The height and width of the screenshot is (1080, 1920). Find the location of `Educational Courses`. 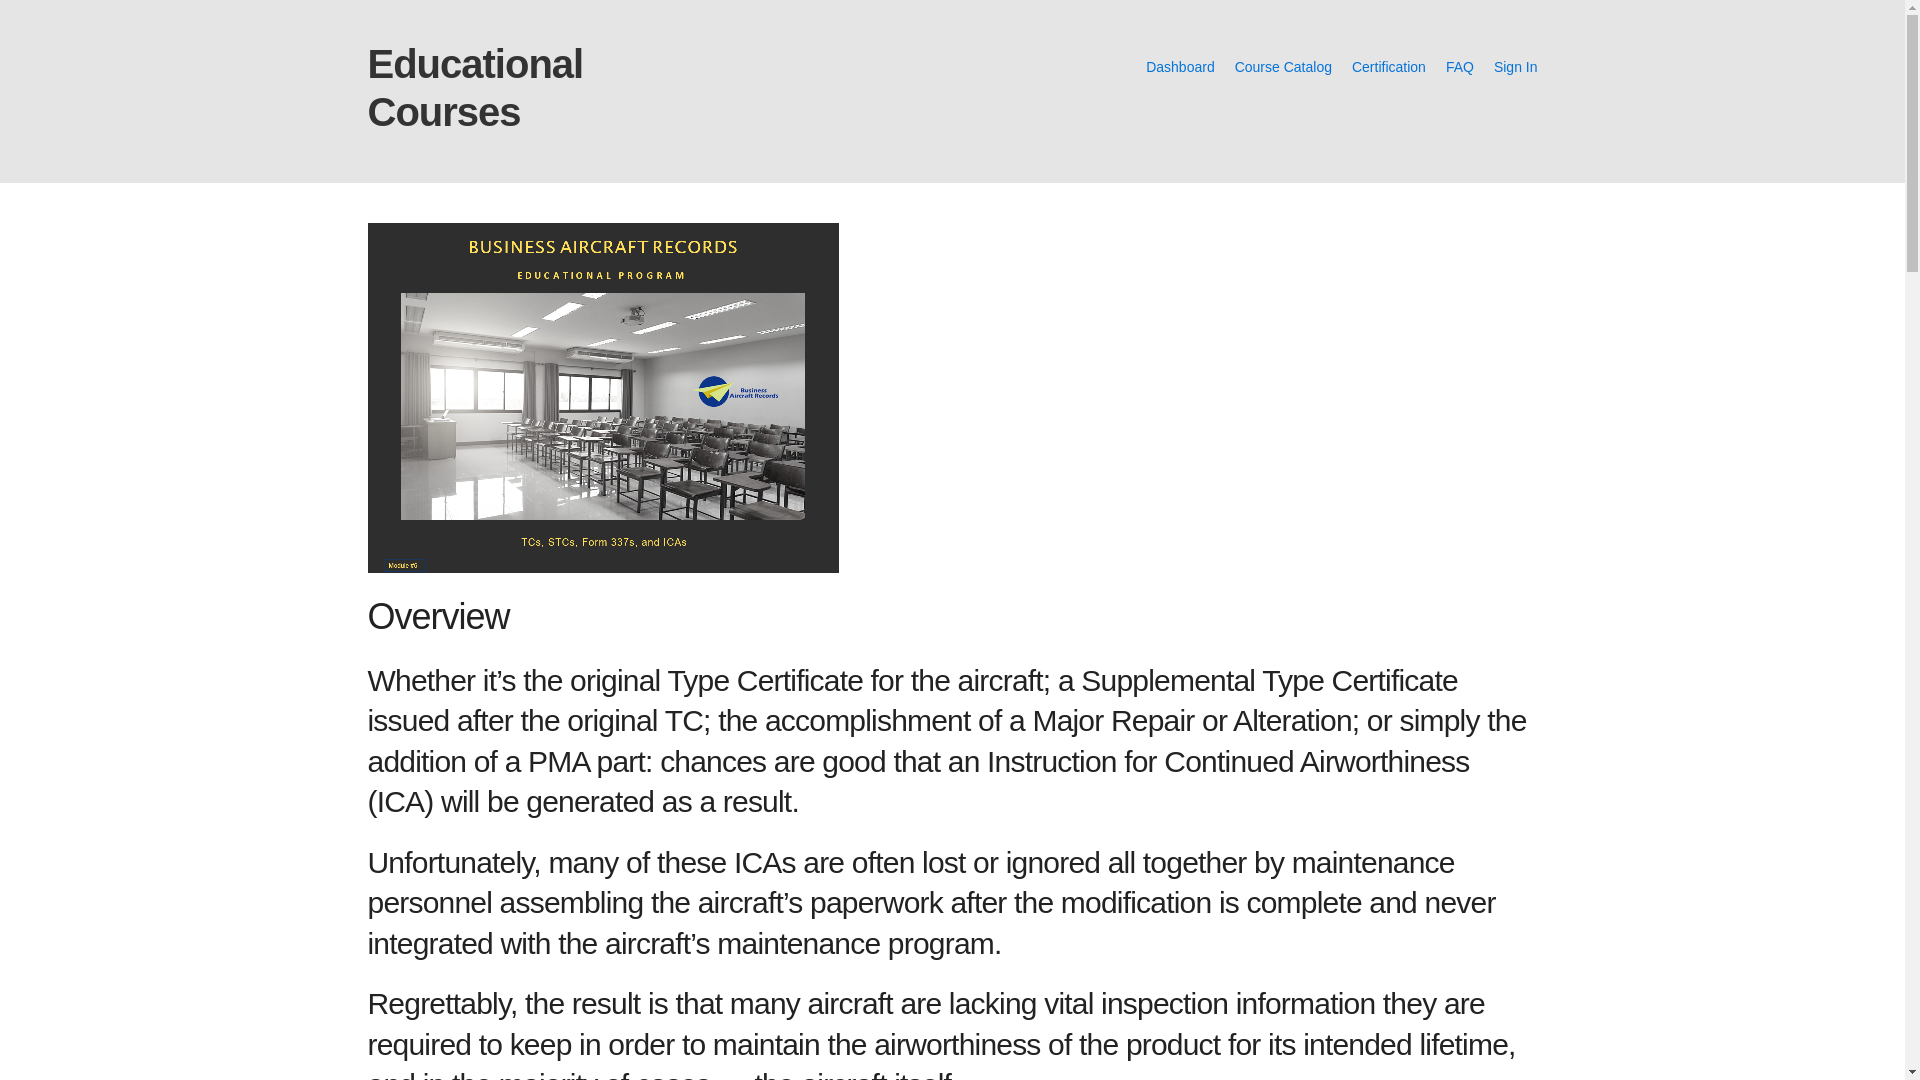

Educational Courses is located at coordinates (476, 88).